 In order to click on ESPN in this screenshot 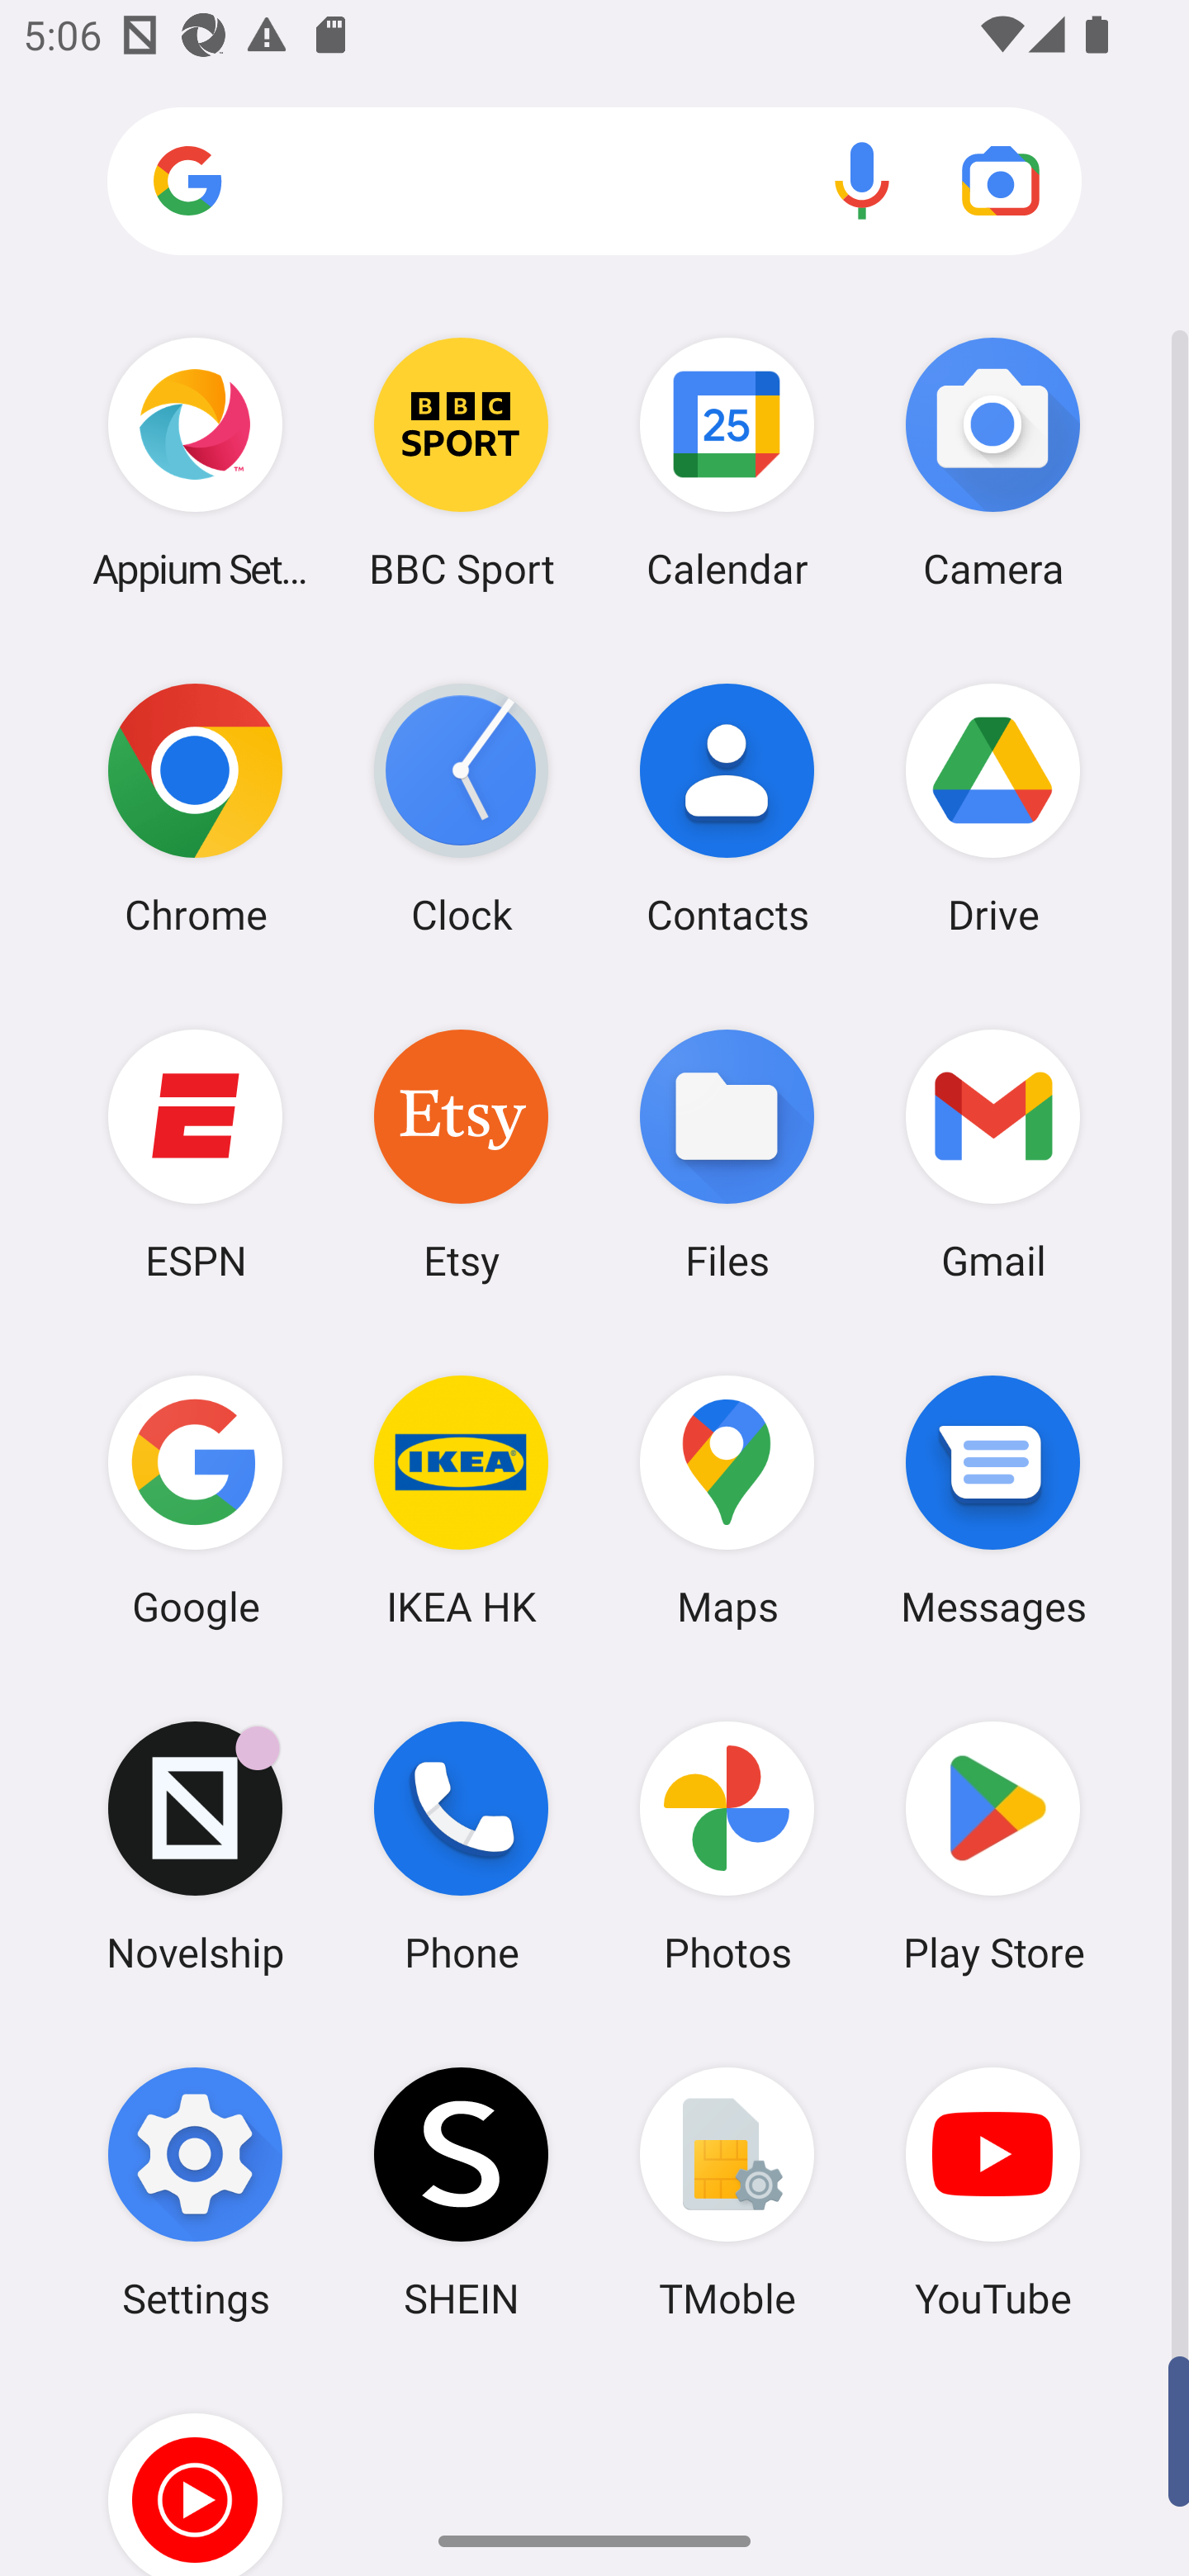, I will do `click(195, 1153)`.